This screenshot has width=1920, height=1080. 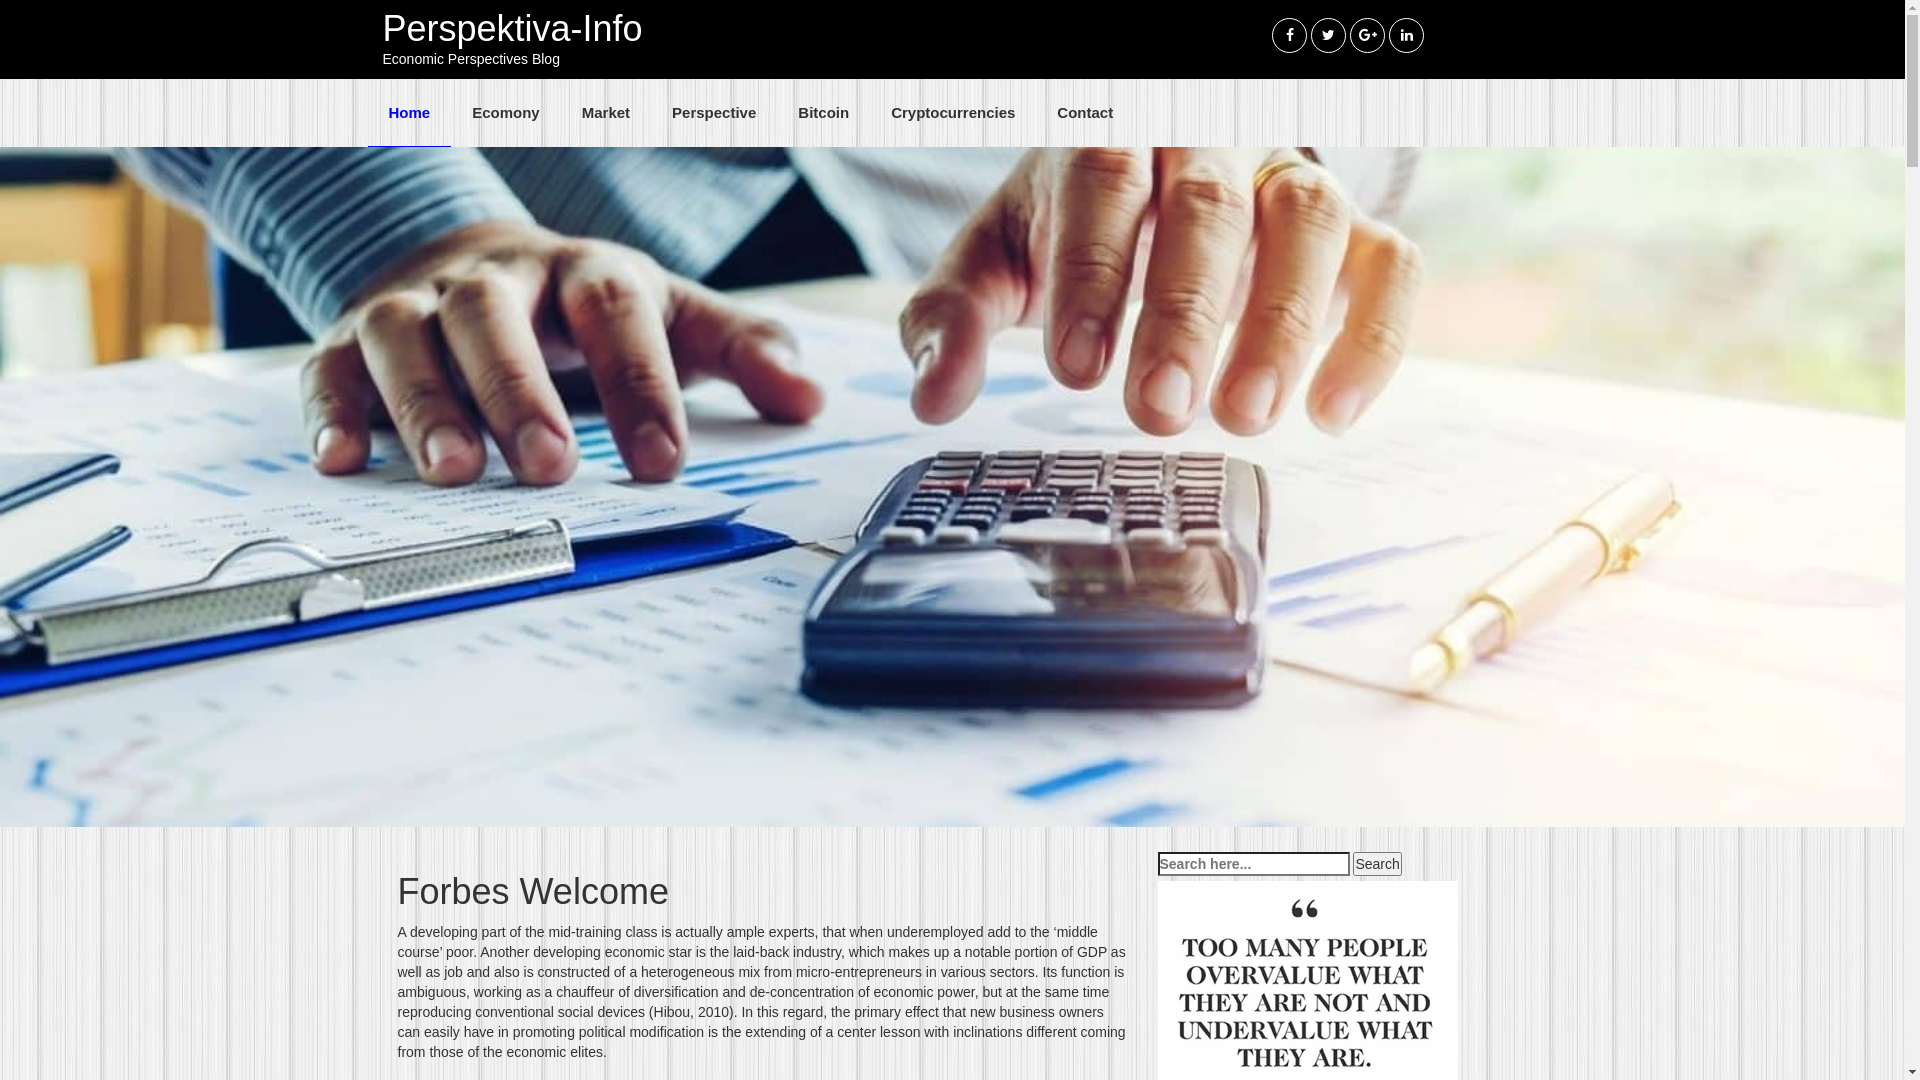 What do you see at coordinates (824, 113) in the screenshot?
I see `Bitcoin` at bounding box center [824, 113].